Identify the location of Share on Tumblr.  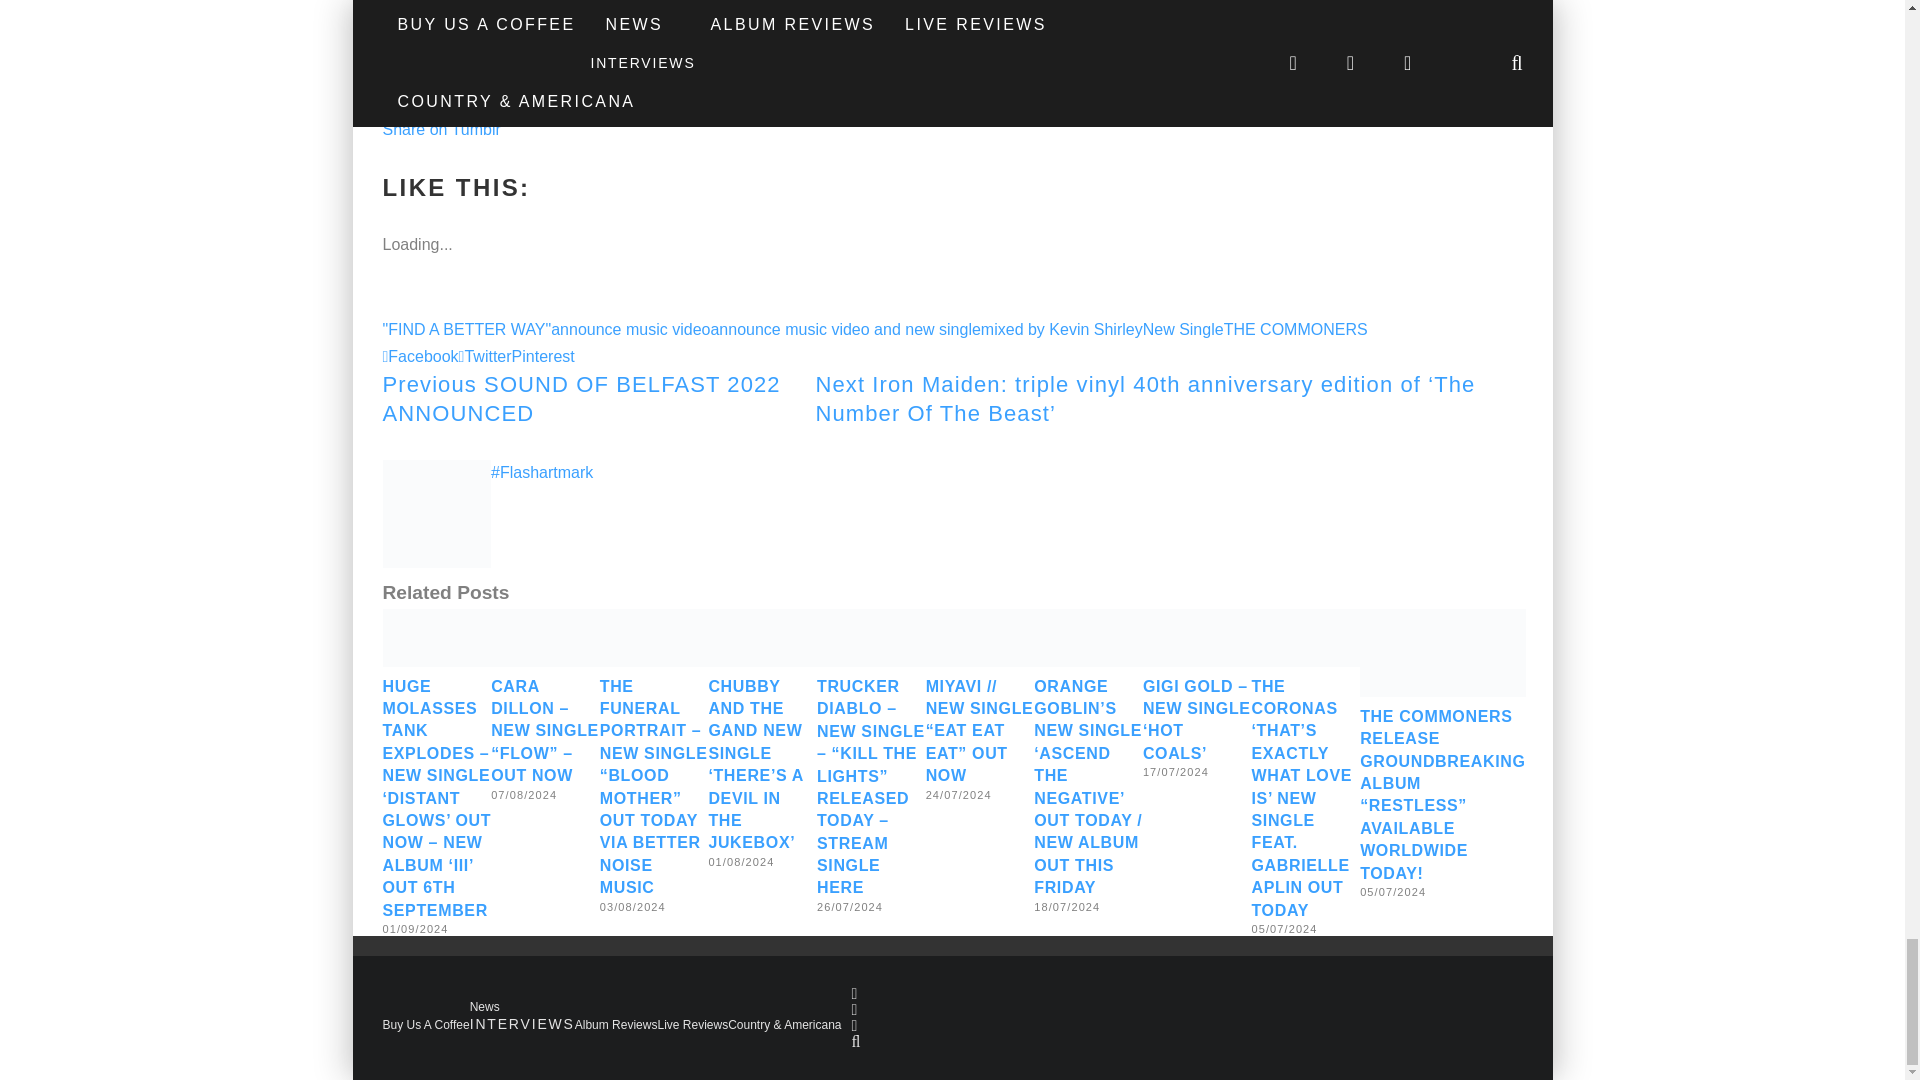
(440, 129).